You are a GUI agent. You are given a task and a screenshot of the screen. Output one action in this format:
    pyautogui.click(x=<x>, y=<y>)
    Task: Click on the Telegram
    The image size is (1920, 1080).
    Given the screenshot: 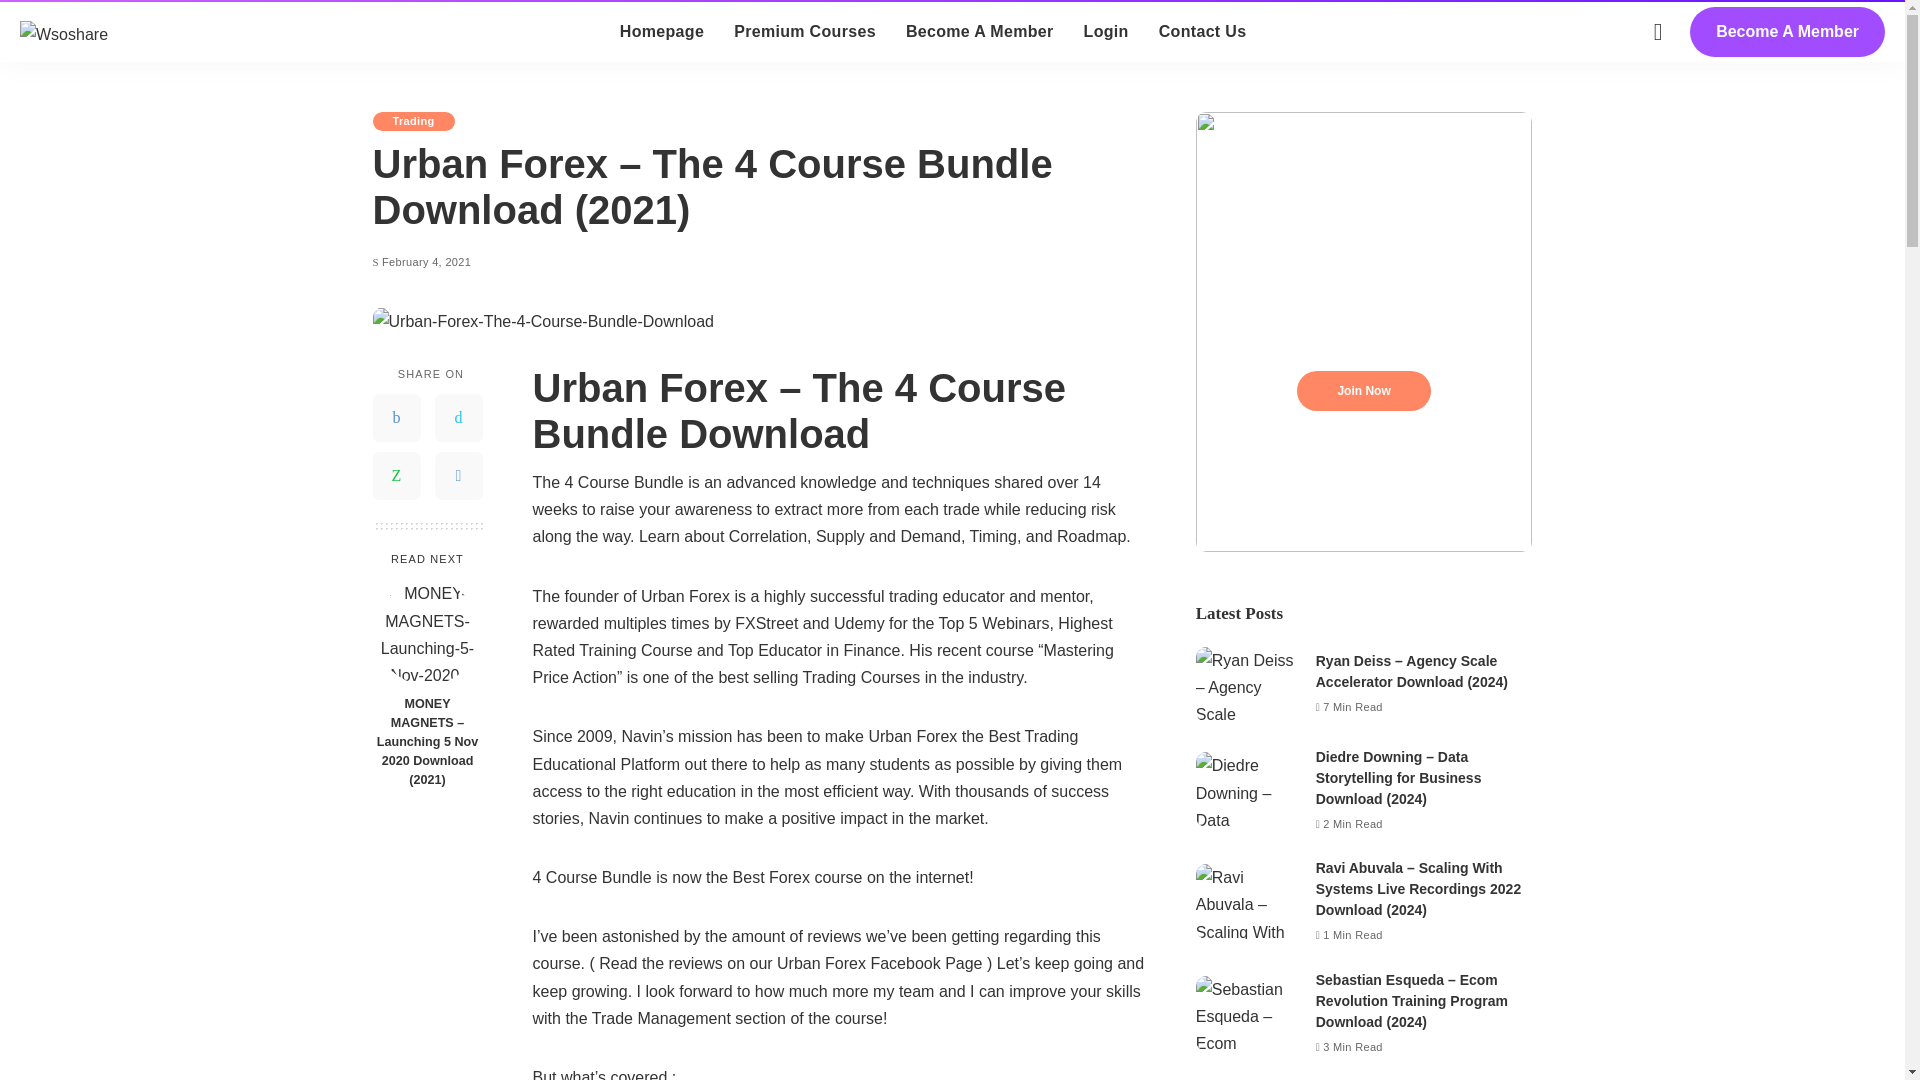 What is the action you would take?
    pyautogui.click(x=457, y=476)
    